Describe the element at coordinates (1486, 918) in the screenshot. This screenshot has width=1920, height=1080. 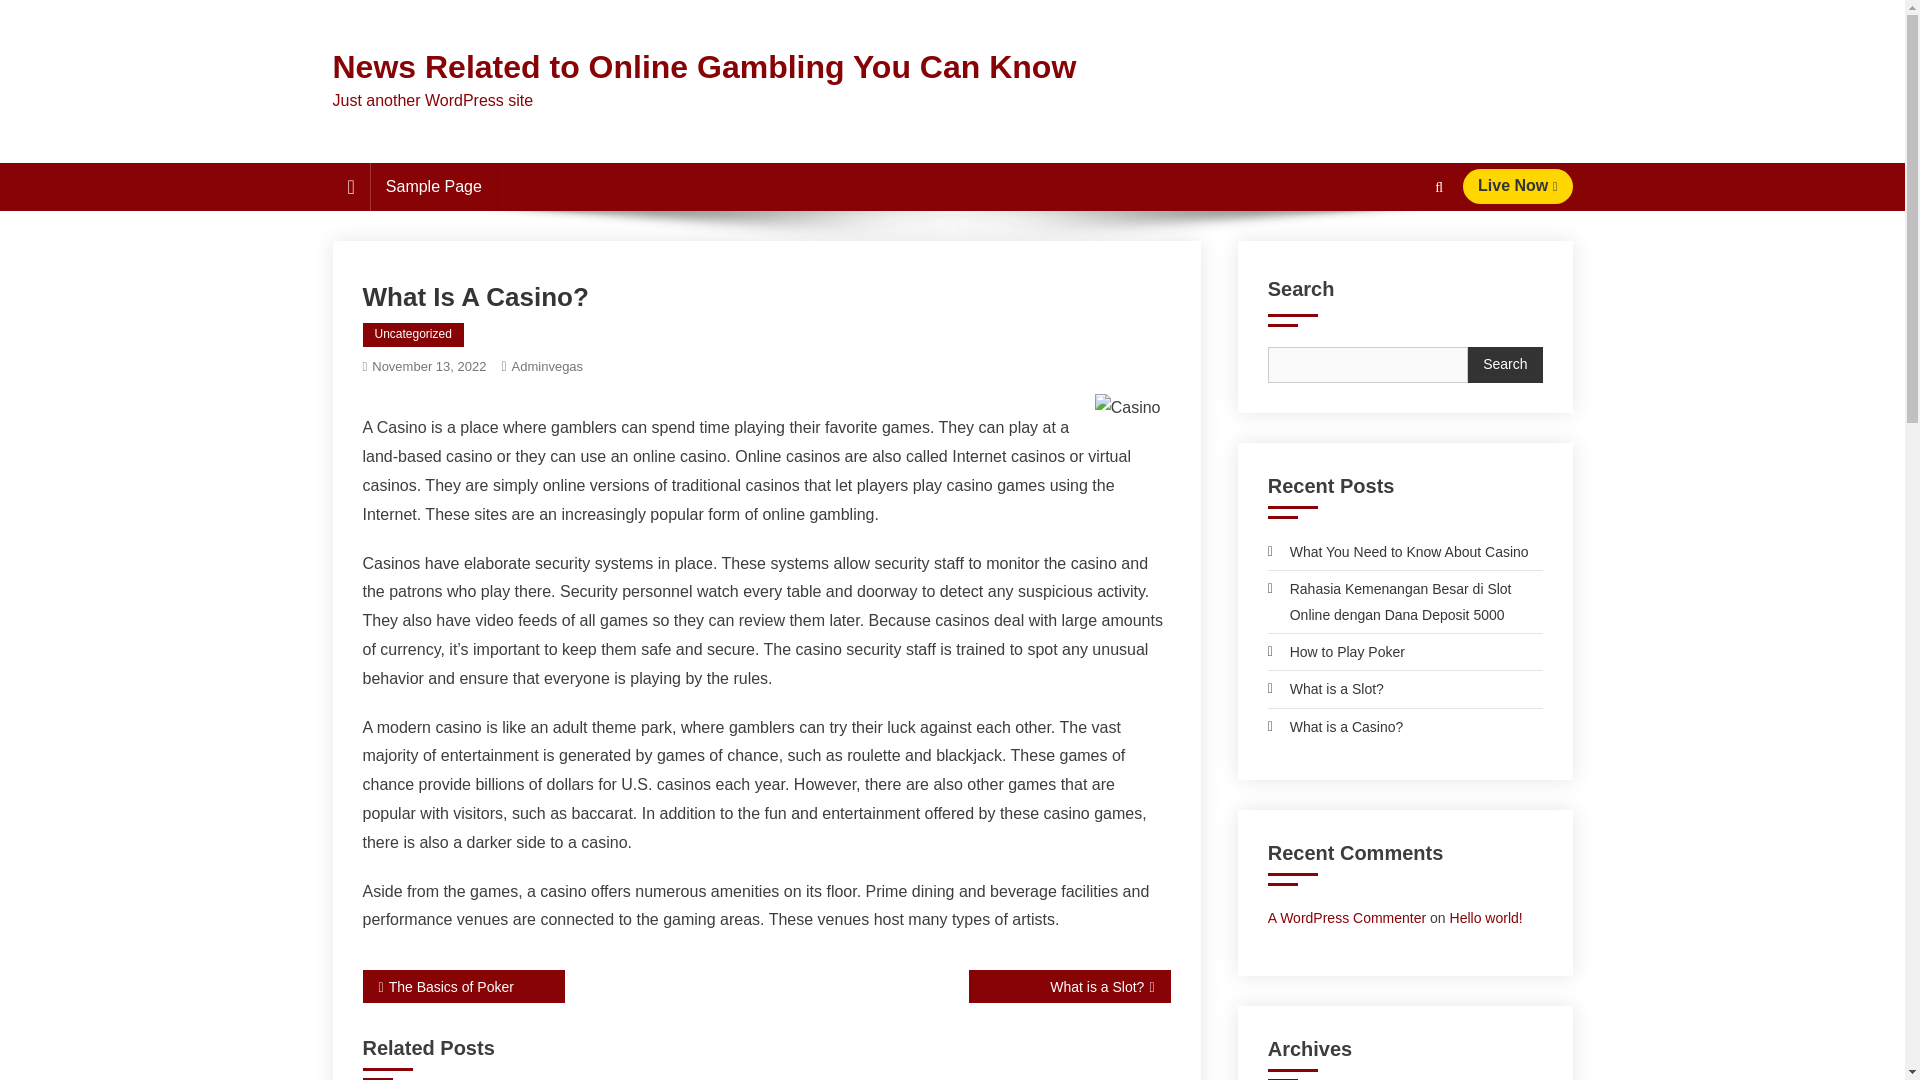
I see `Hello world!` at that location.